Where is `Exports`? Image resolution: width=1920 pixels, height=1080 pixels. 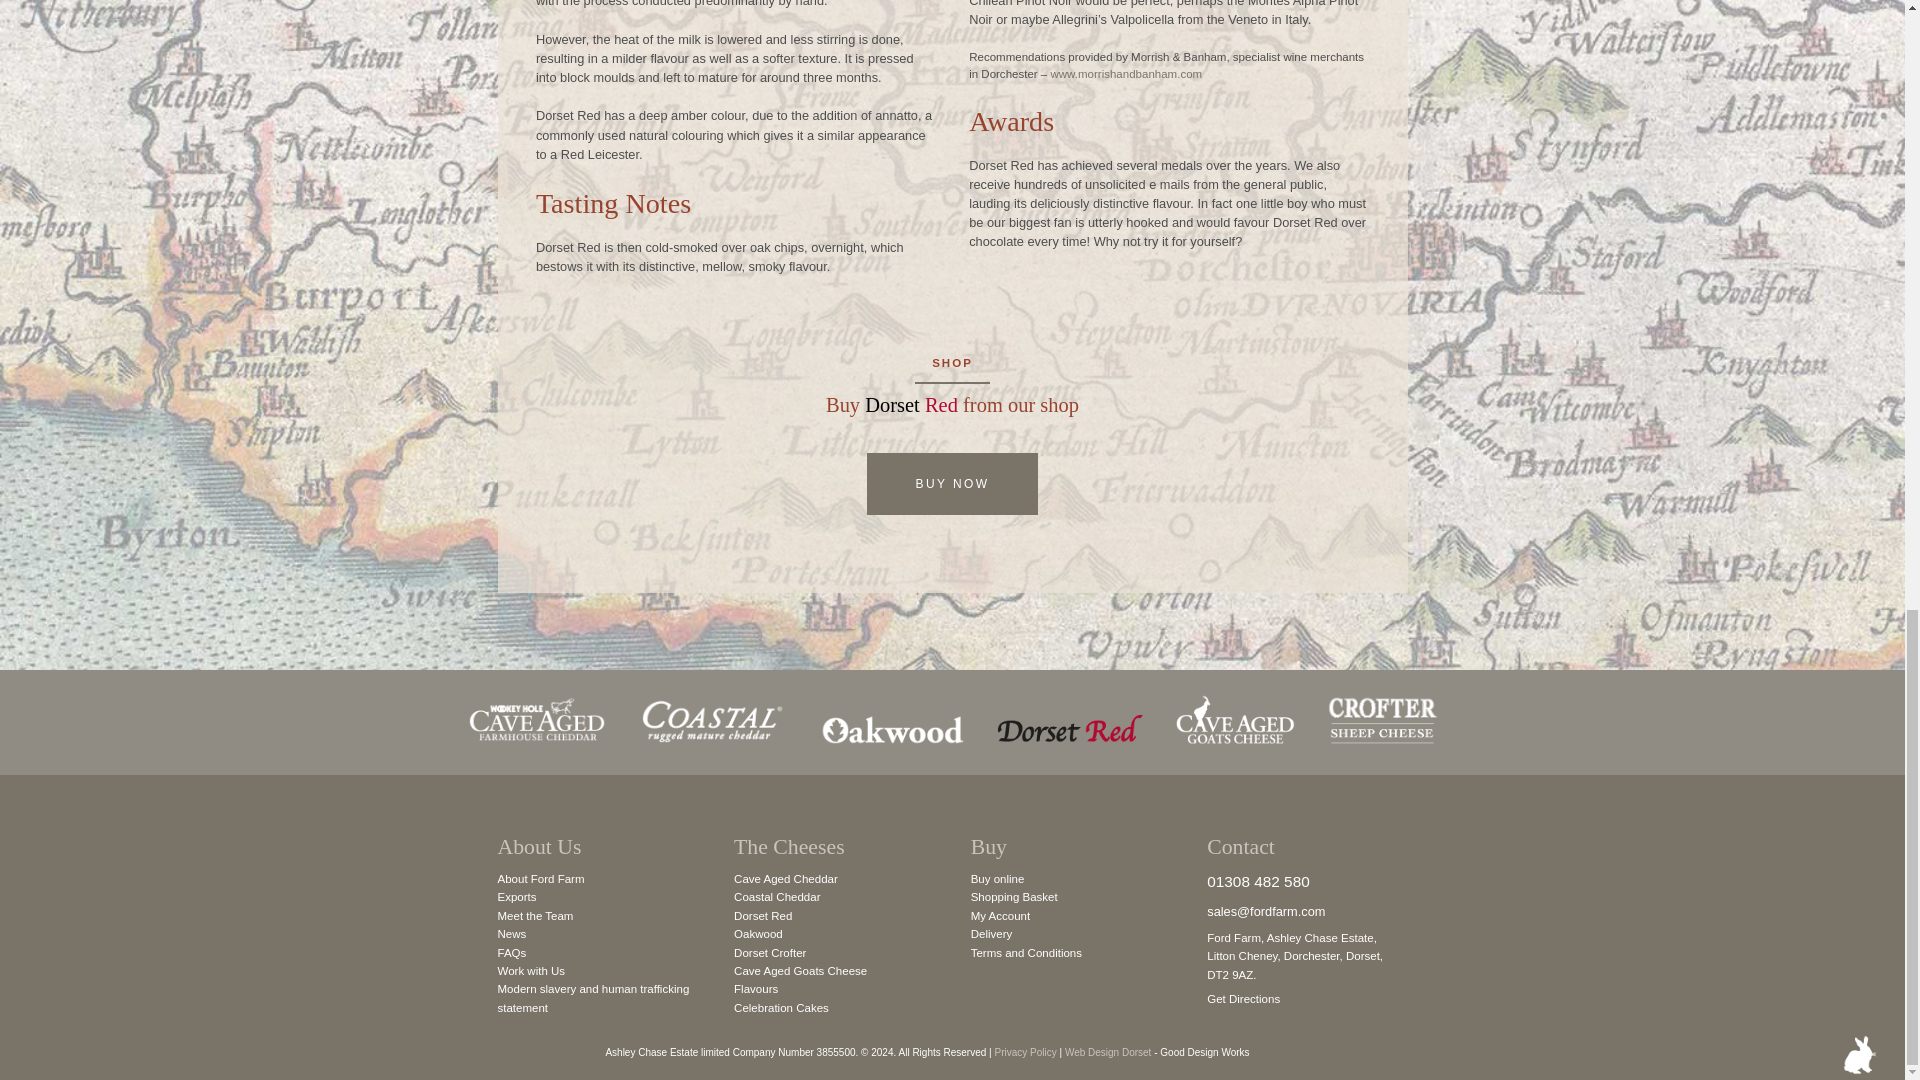
Exports is located at coordinates (517, 896).